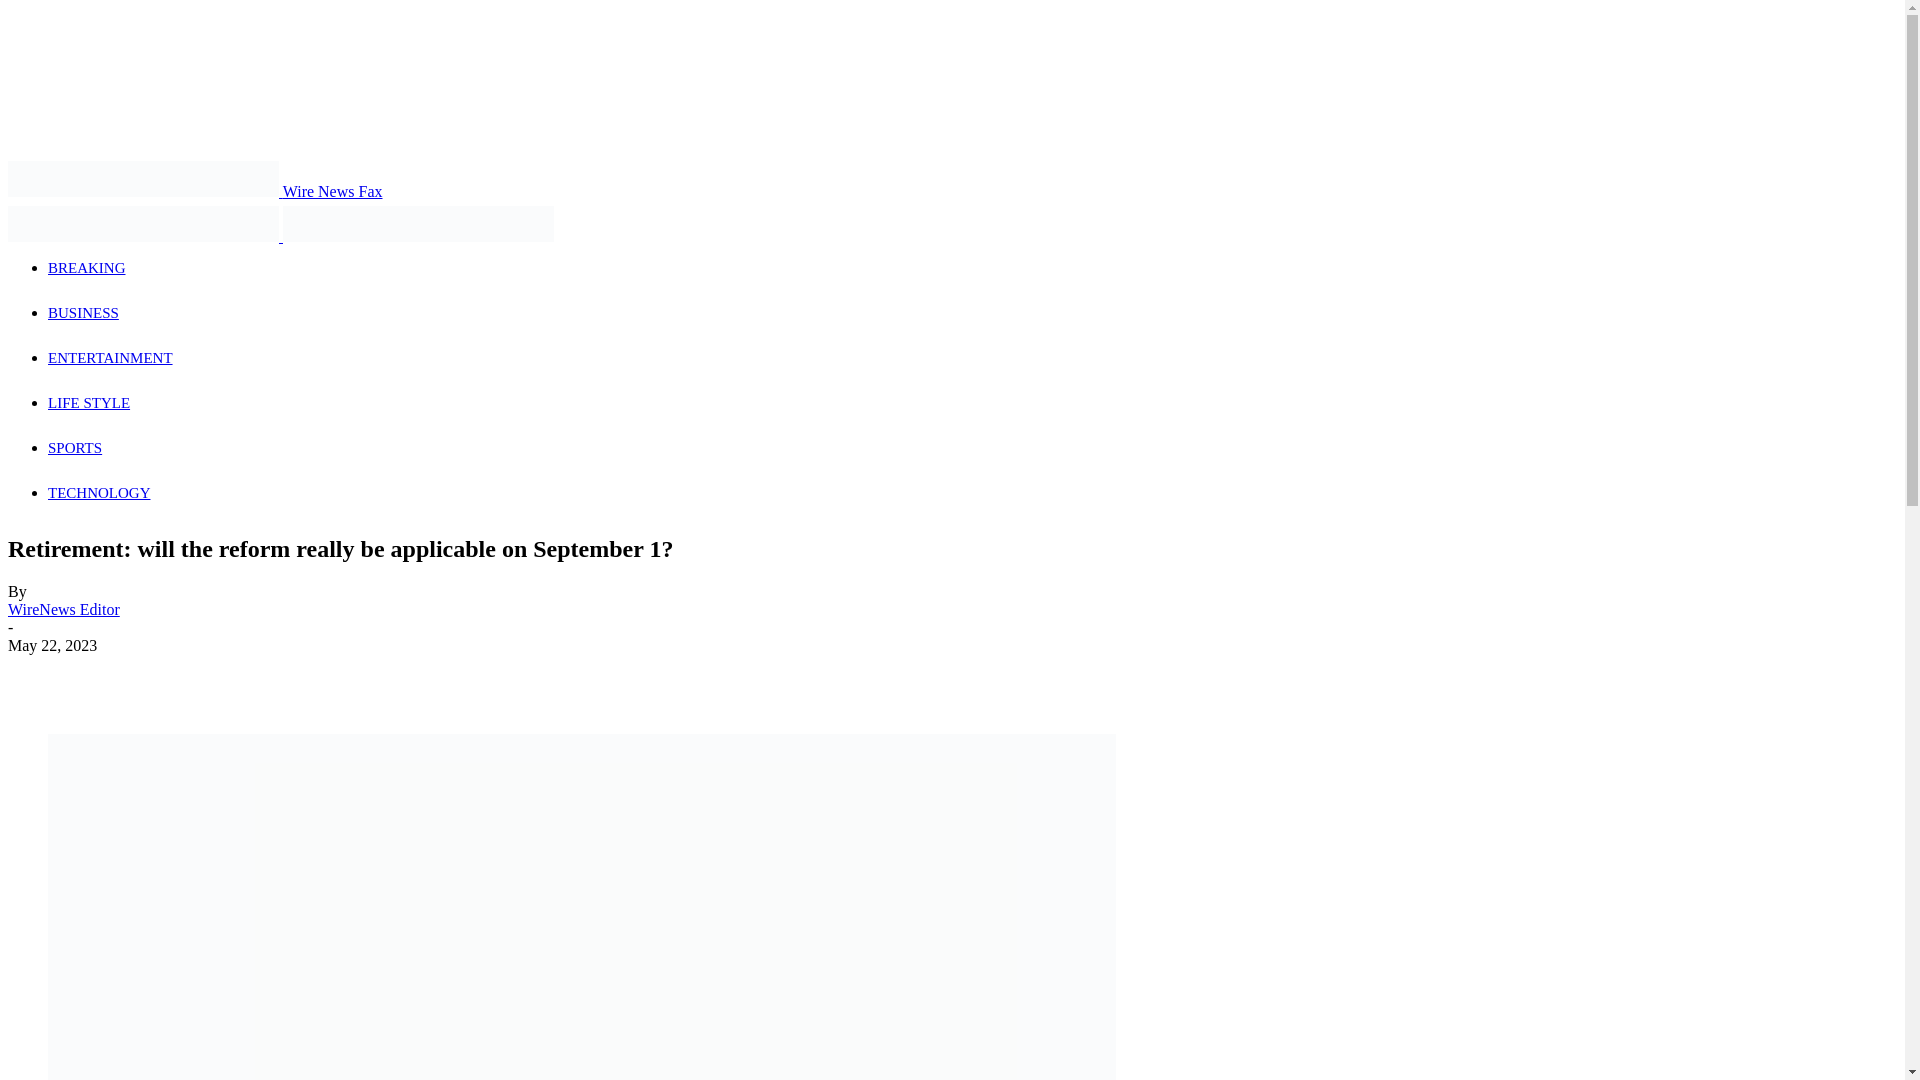 Image resolution: width=1920 pixels, height=1080 pixels. Describe the element at coordinates (418, 224) in the screenshot. I see `Your Fastest Source for Reliable News` at that location.